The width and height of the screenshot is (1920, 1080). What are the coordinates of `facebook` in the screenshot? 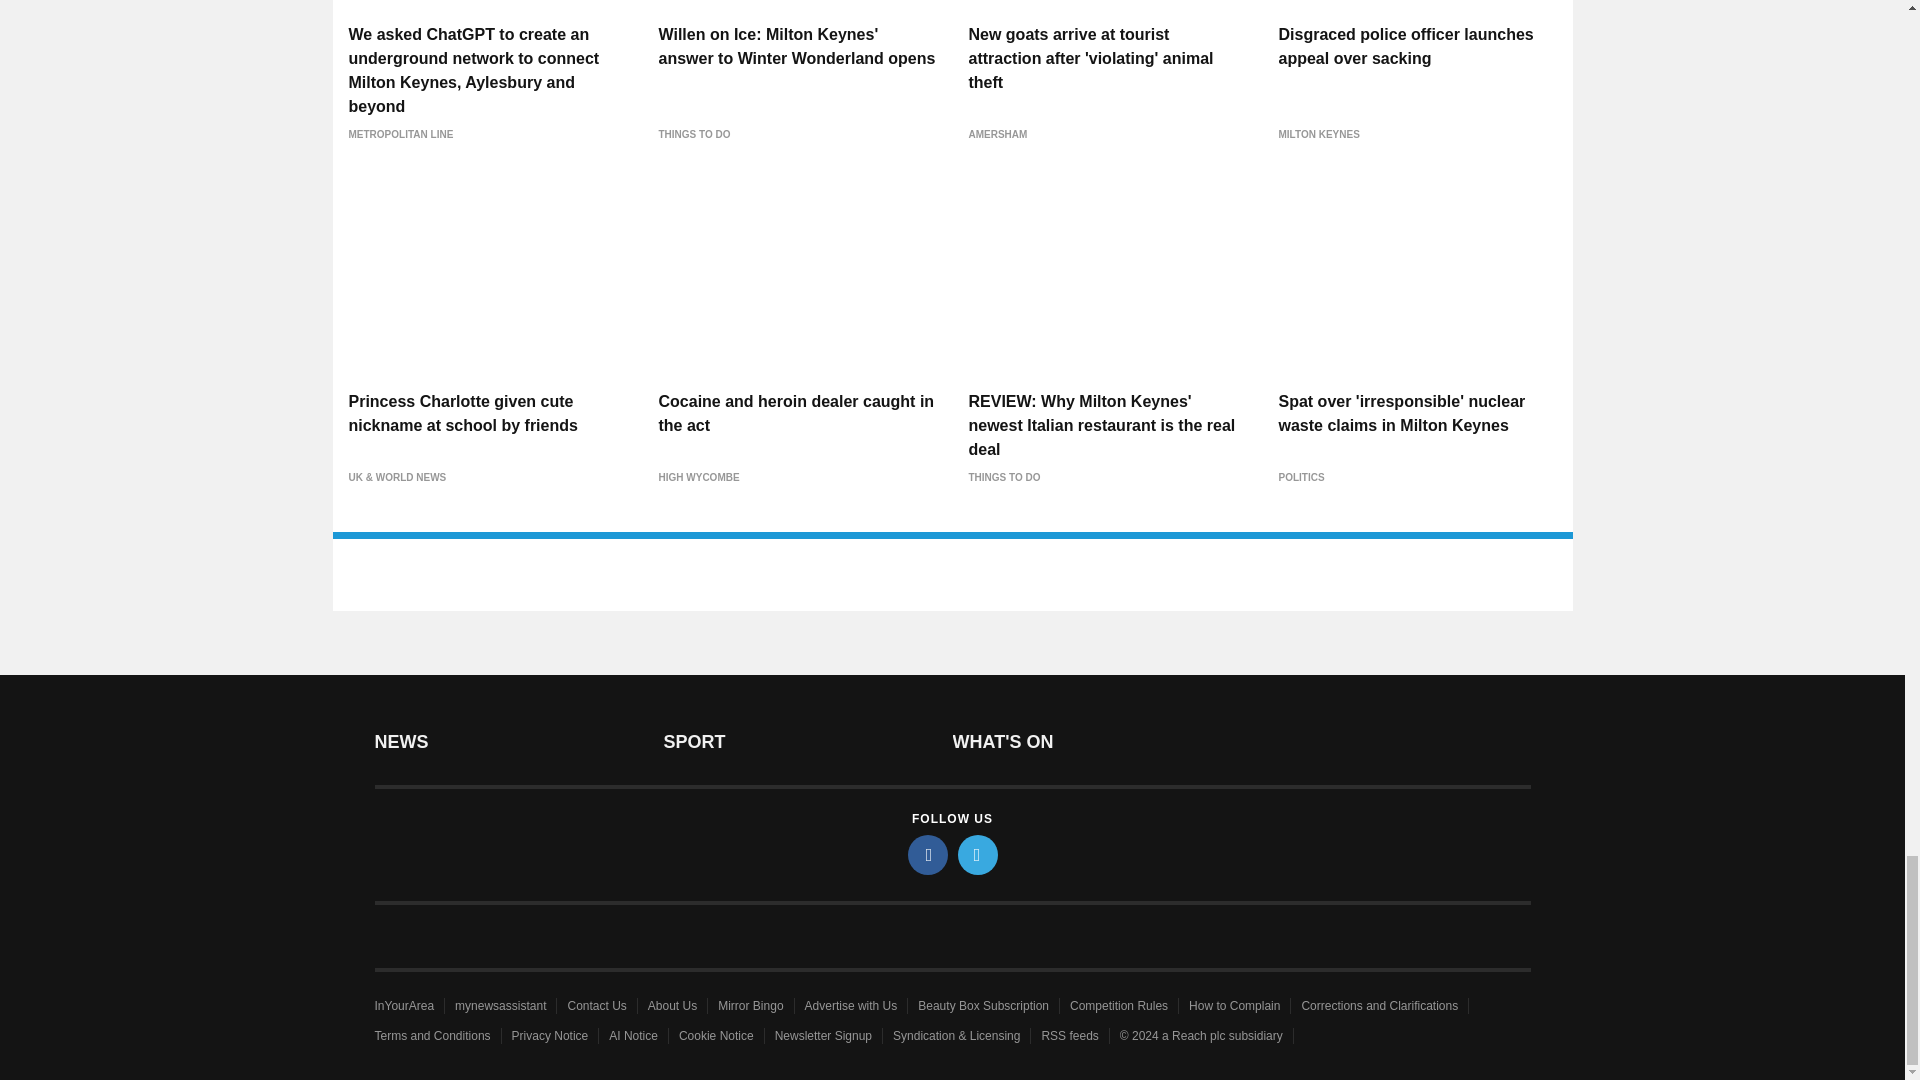 It's located at (928, 854).